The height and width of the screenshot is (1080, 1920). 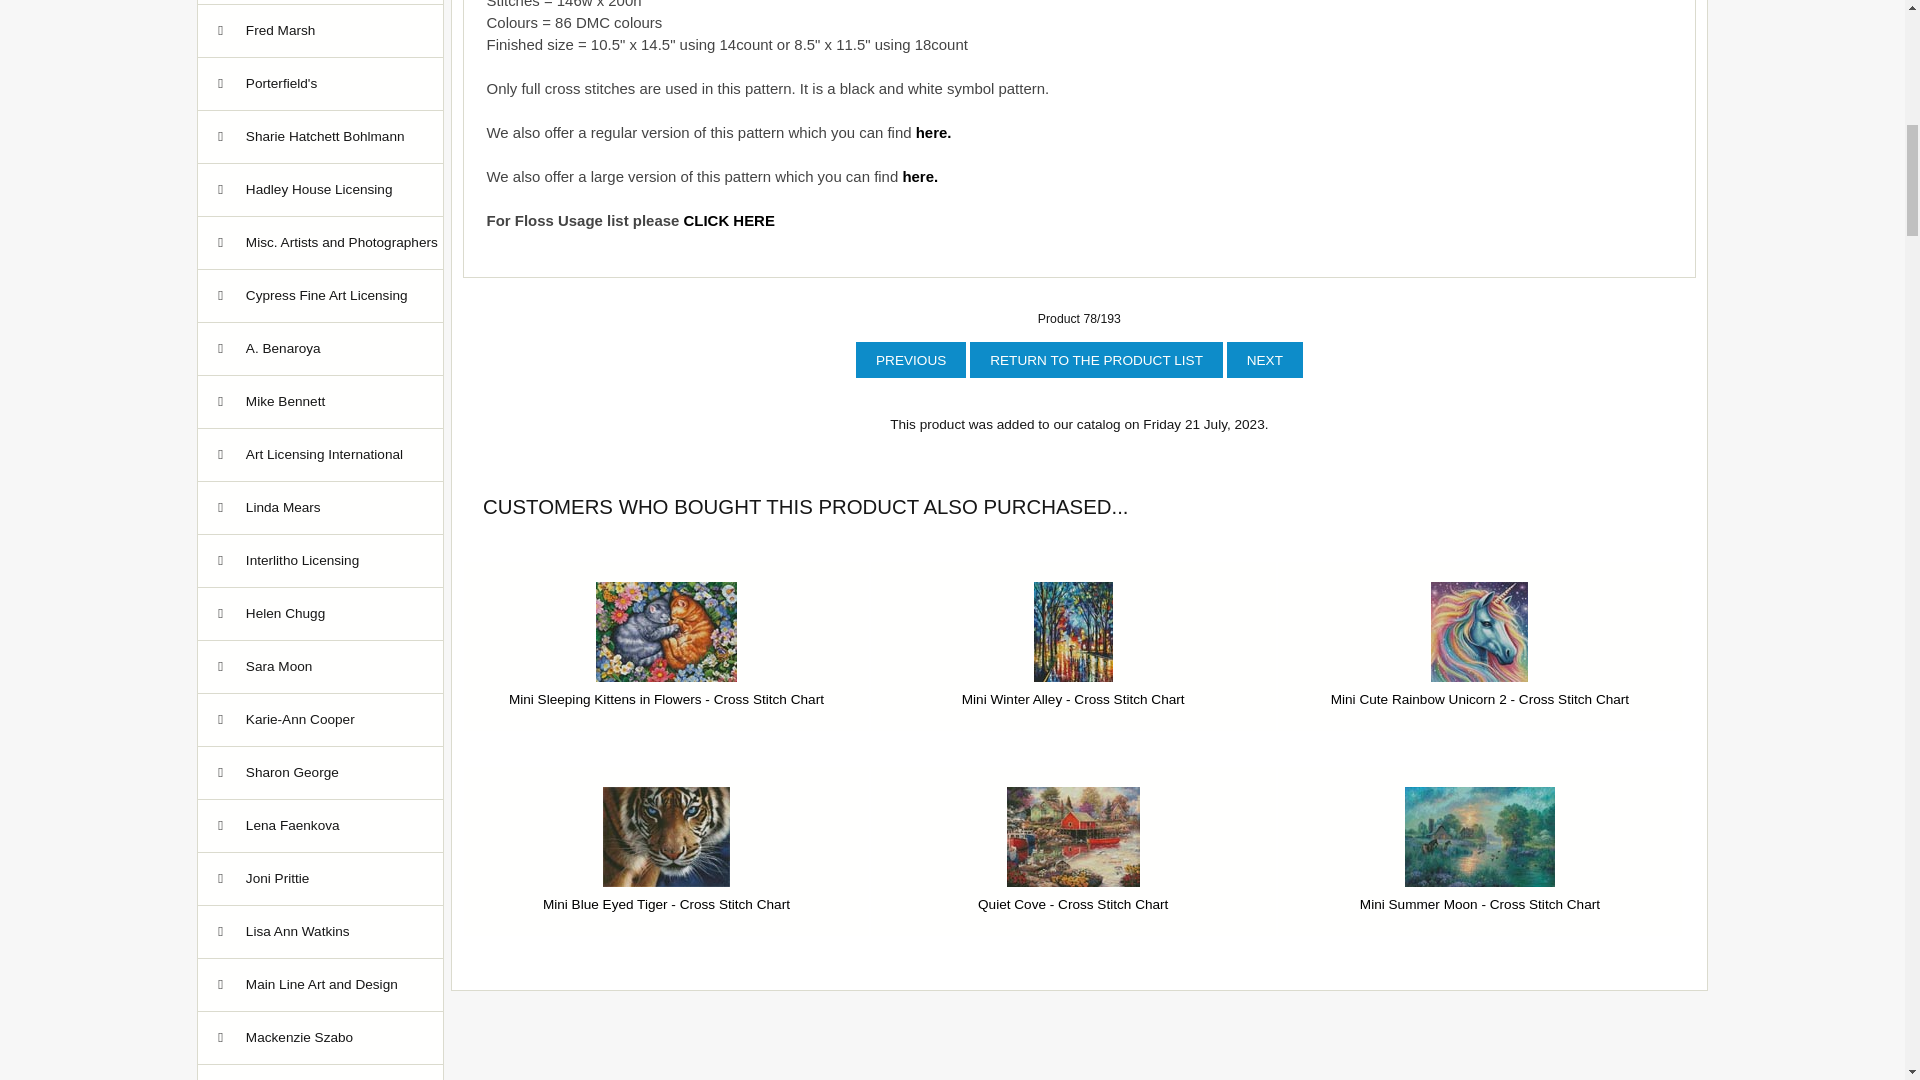 I want to click on Mini Blue Eyed Tiger - Cross Stitch Chart, so click(x=666, y=836).